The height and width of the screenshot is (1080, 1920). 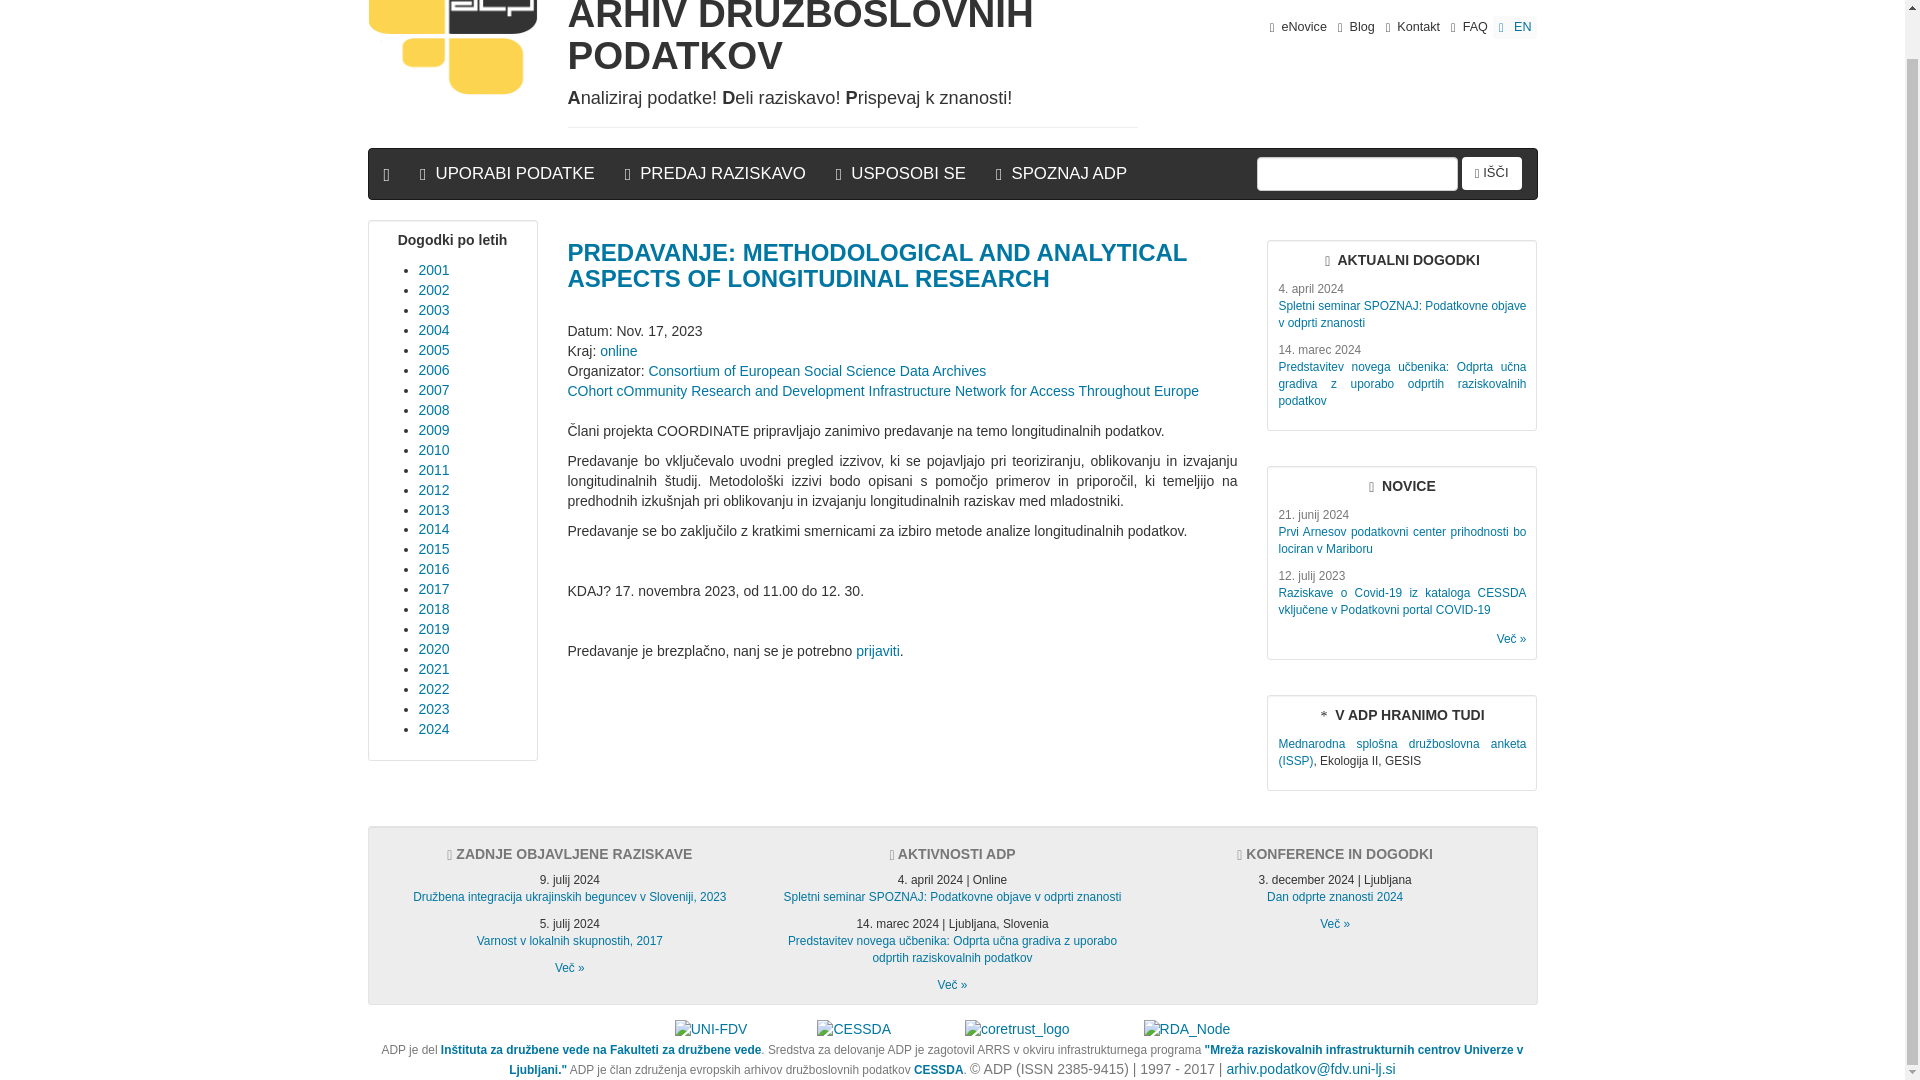 I want to click on   Blog, so click(x=1356, y=26).